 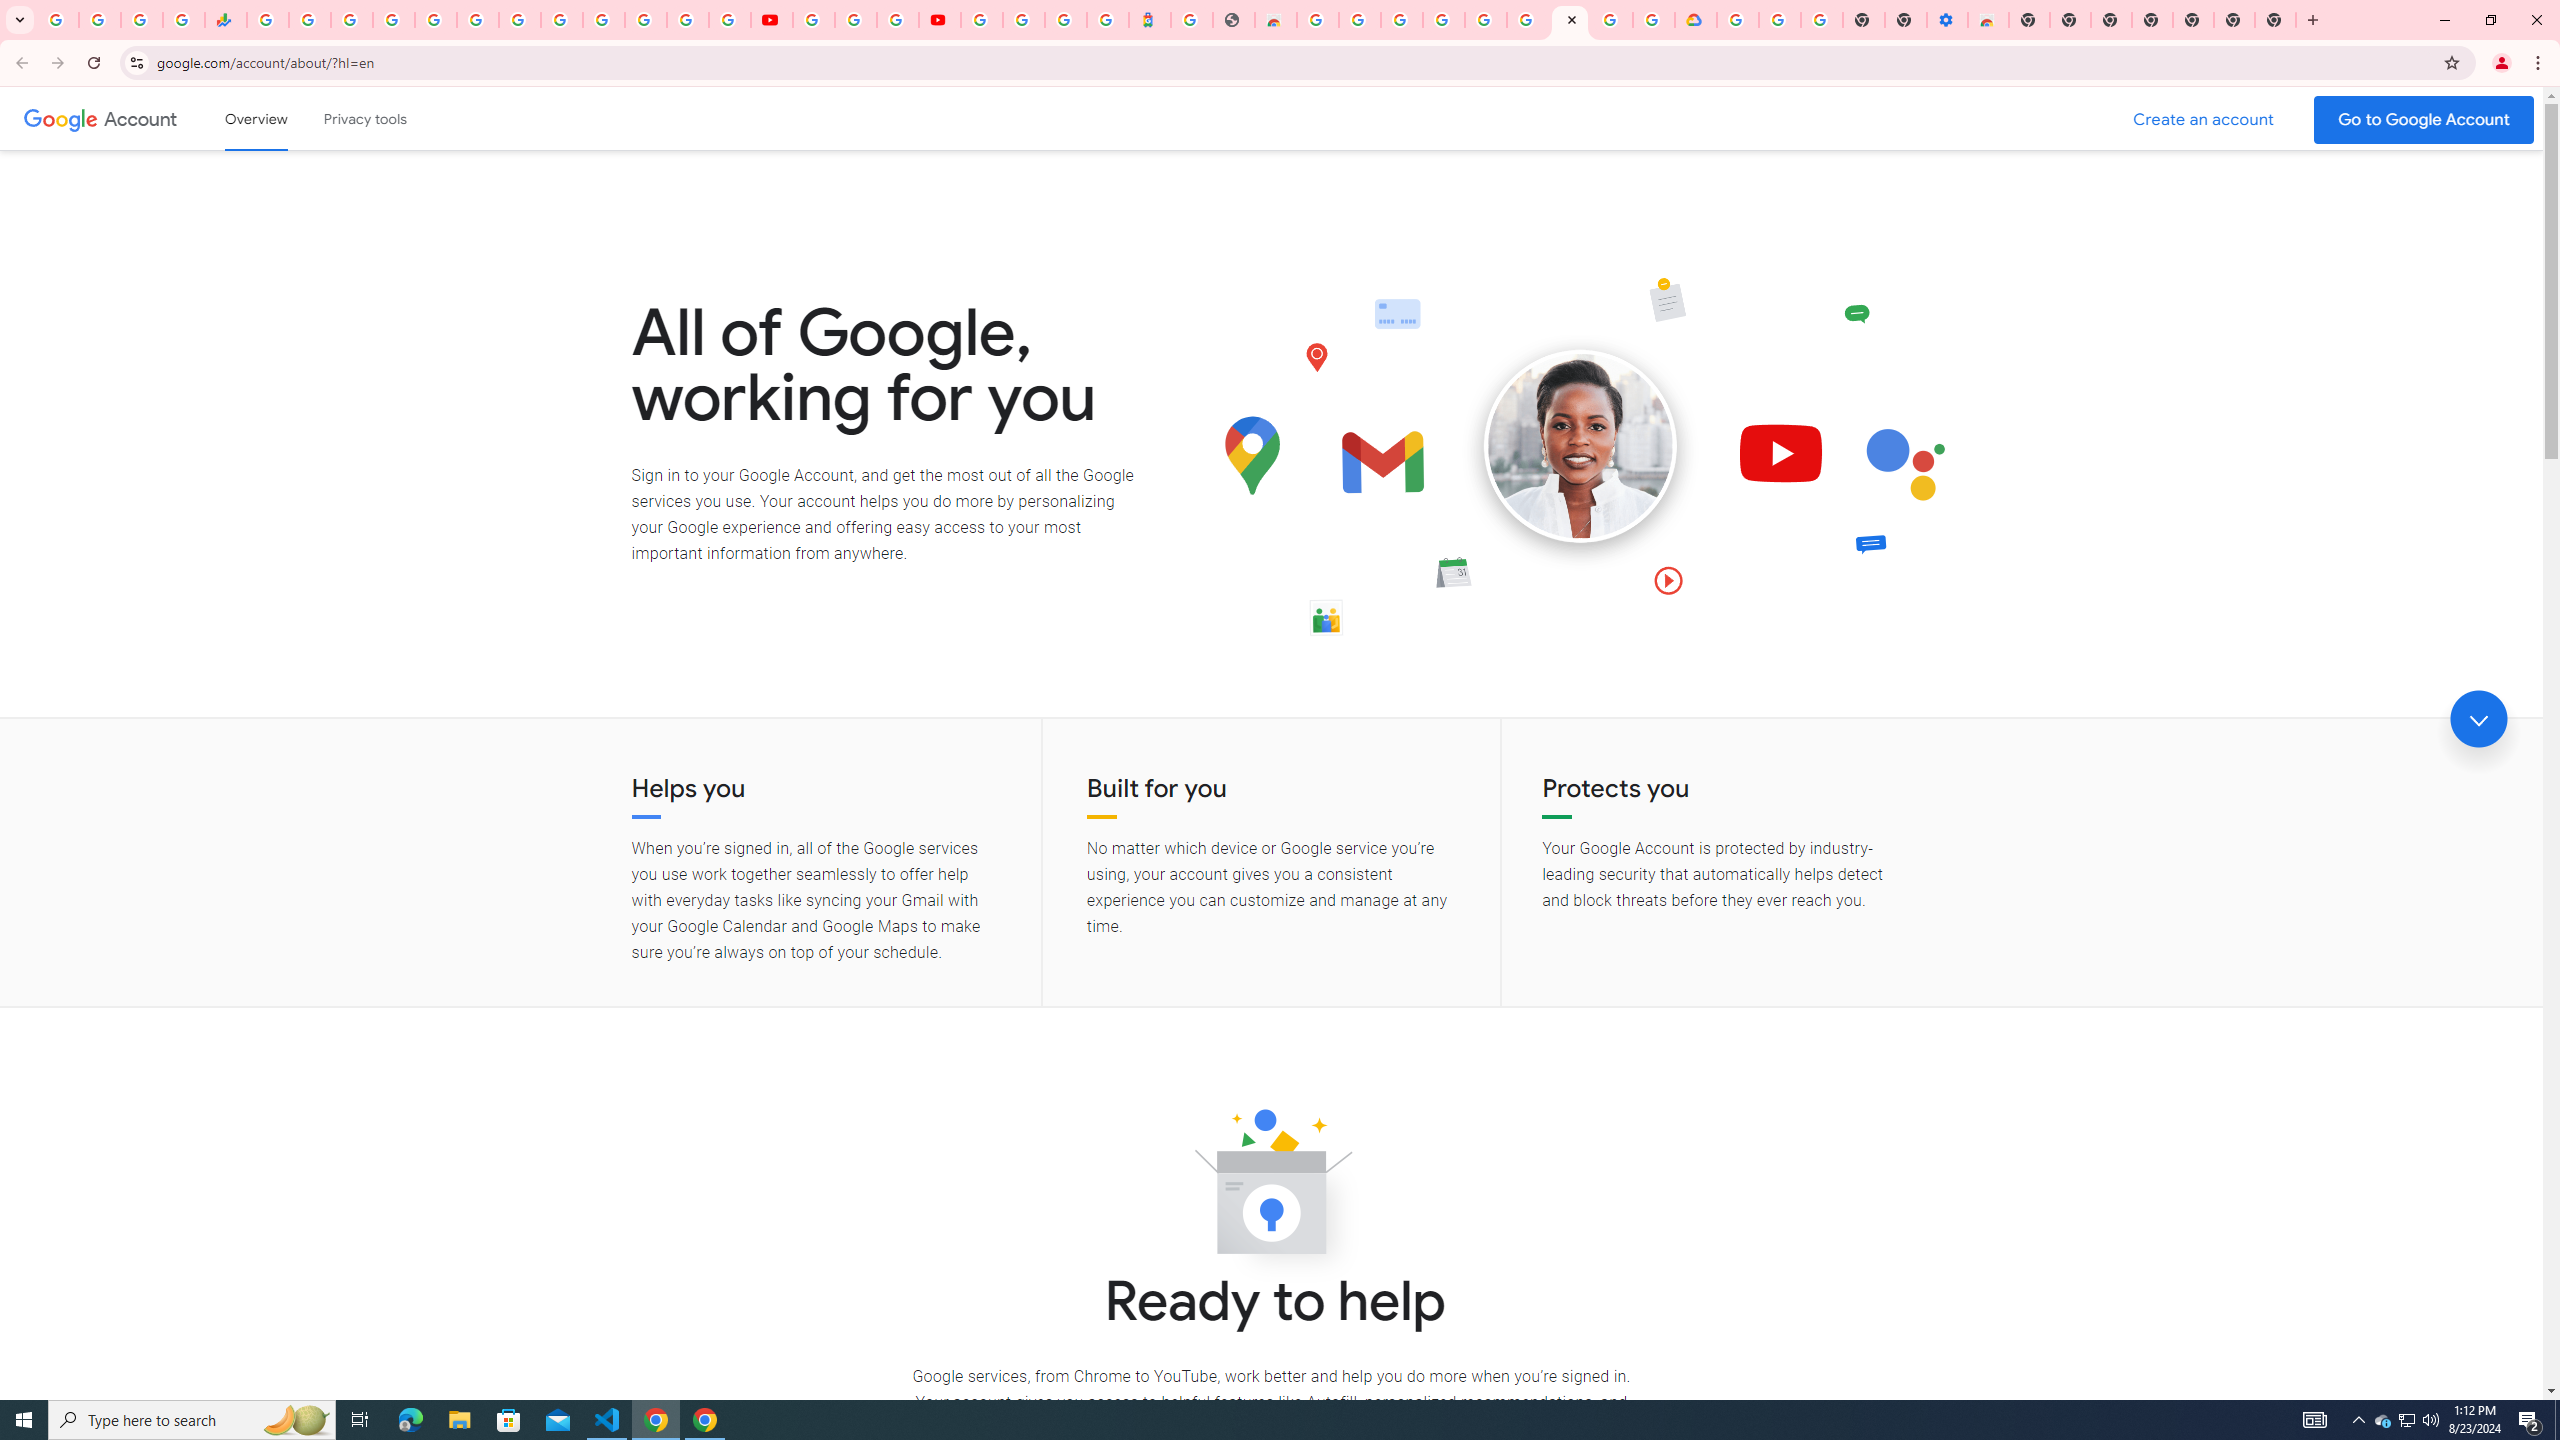 What do you see at coordinates (142, 118) in the screenshot?
I see `Google Account` at bounding box center [142, 118].